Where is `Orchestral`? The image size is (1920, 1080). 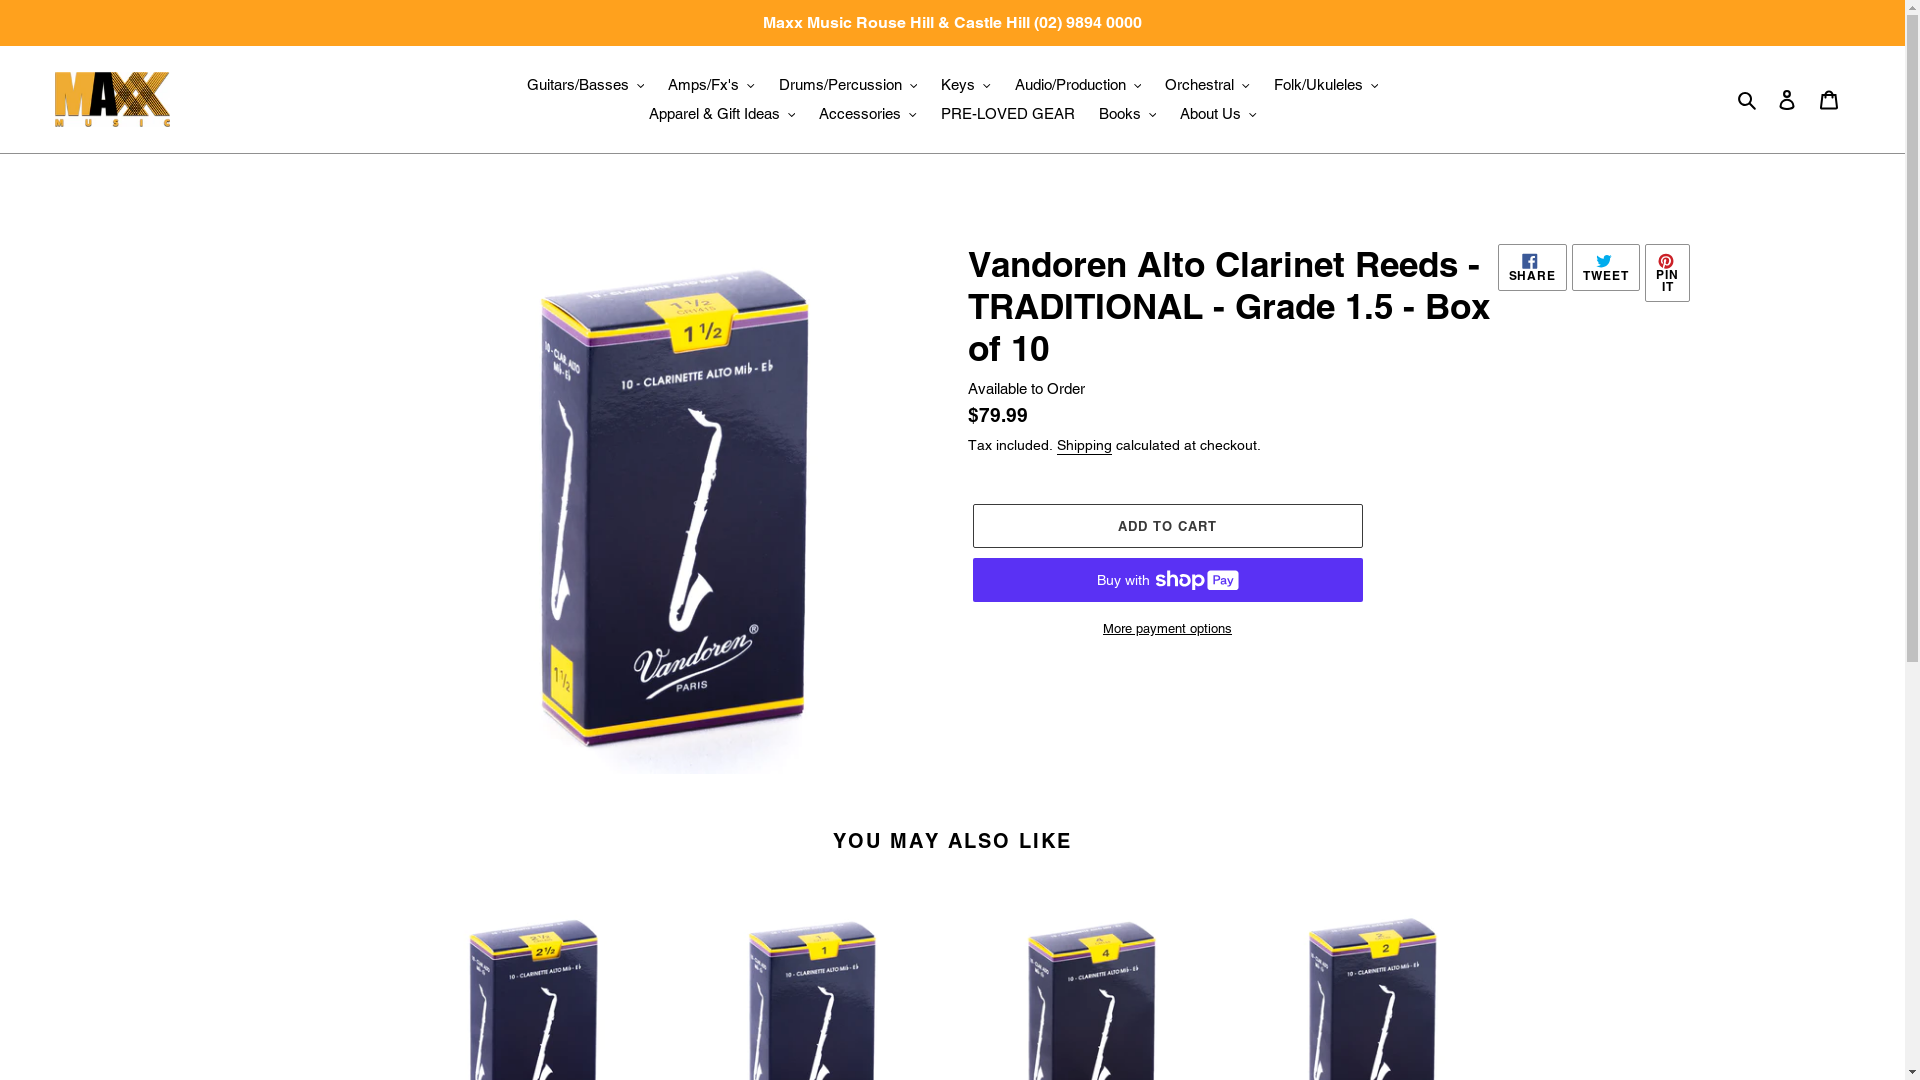 Orchestral is located at coordinates (1208, 86).